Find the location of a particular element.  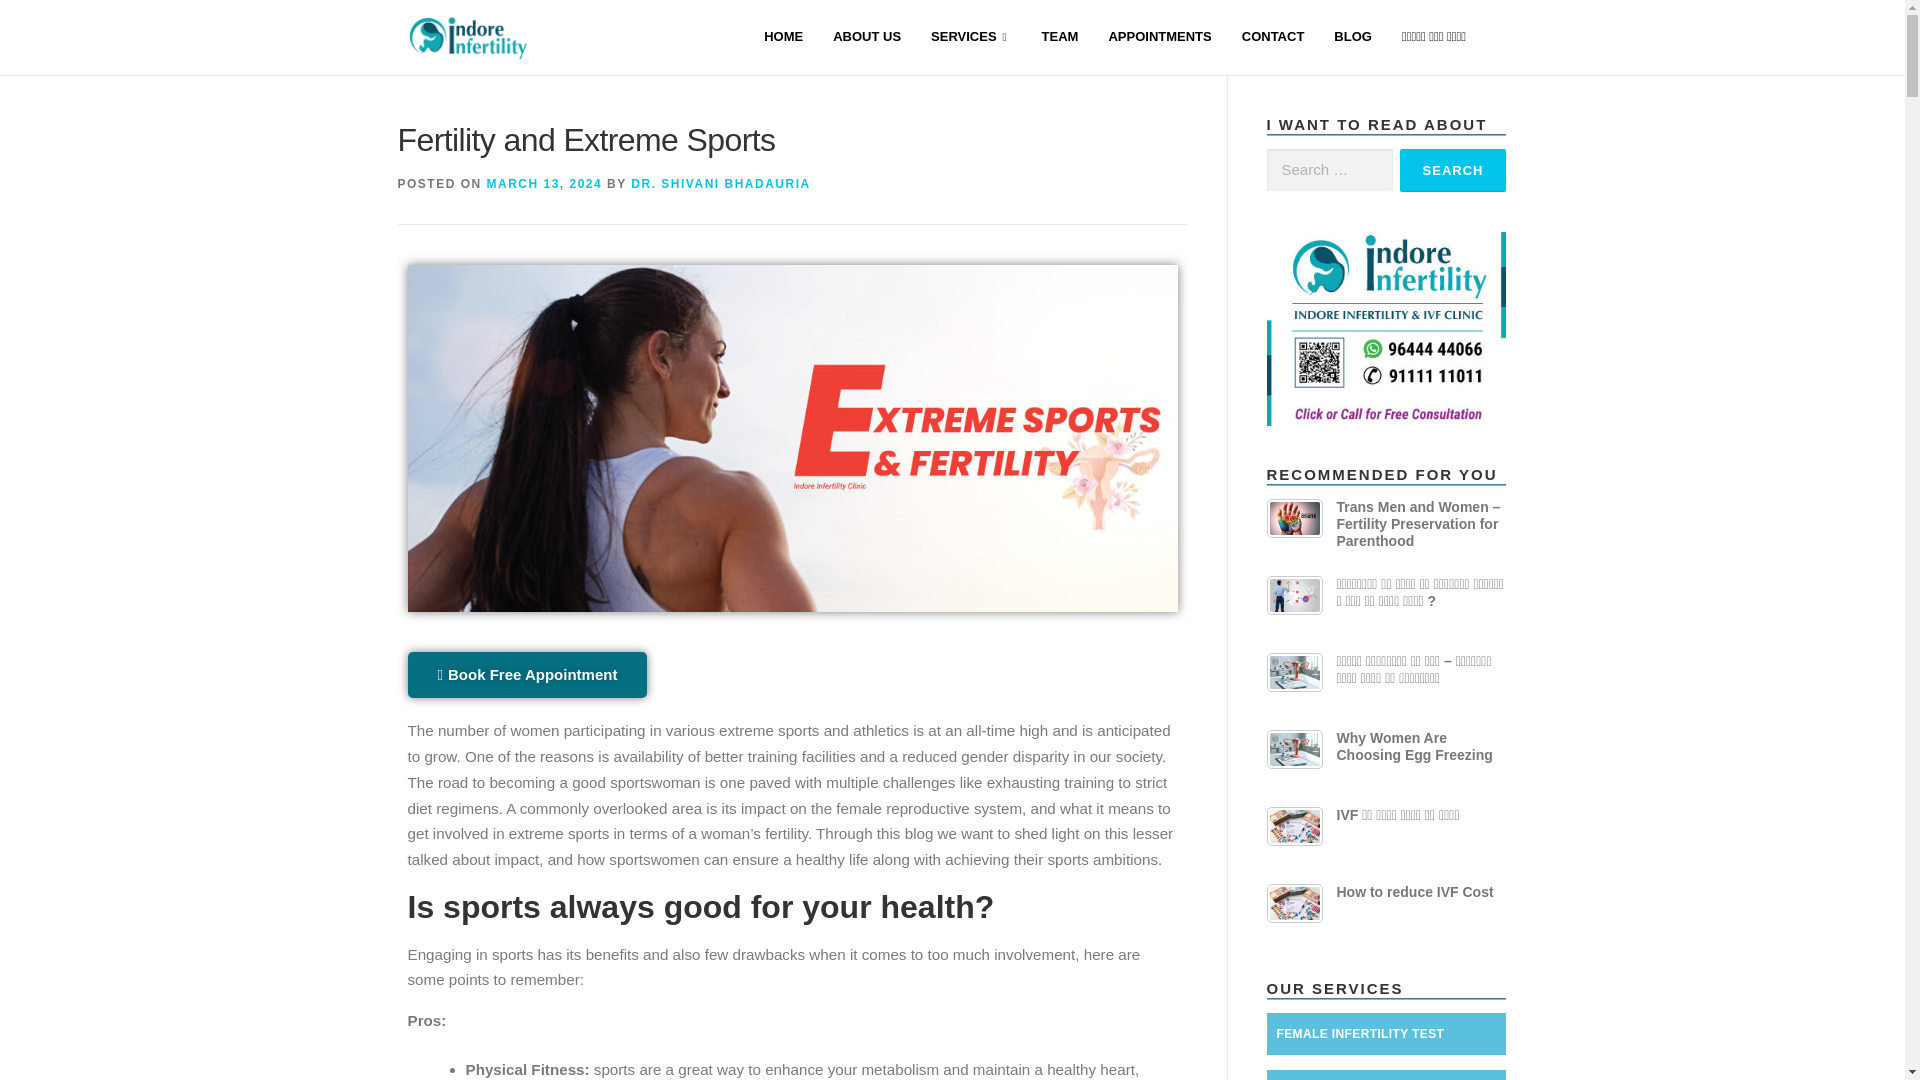

CONTACT is located at coordinates (1273, 38).